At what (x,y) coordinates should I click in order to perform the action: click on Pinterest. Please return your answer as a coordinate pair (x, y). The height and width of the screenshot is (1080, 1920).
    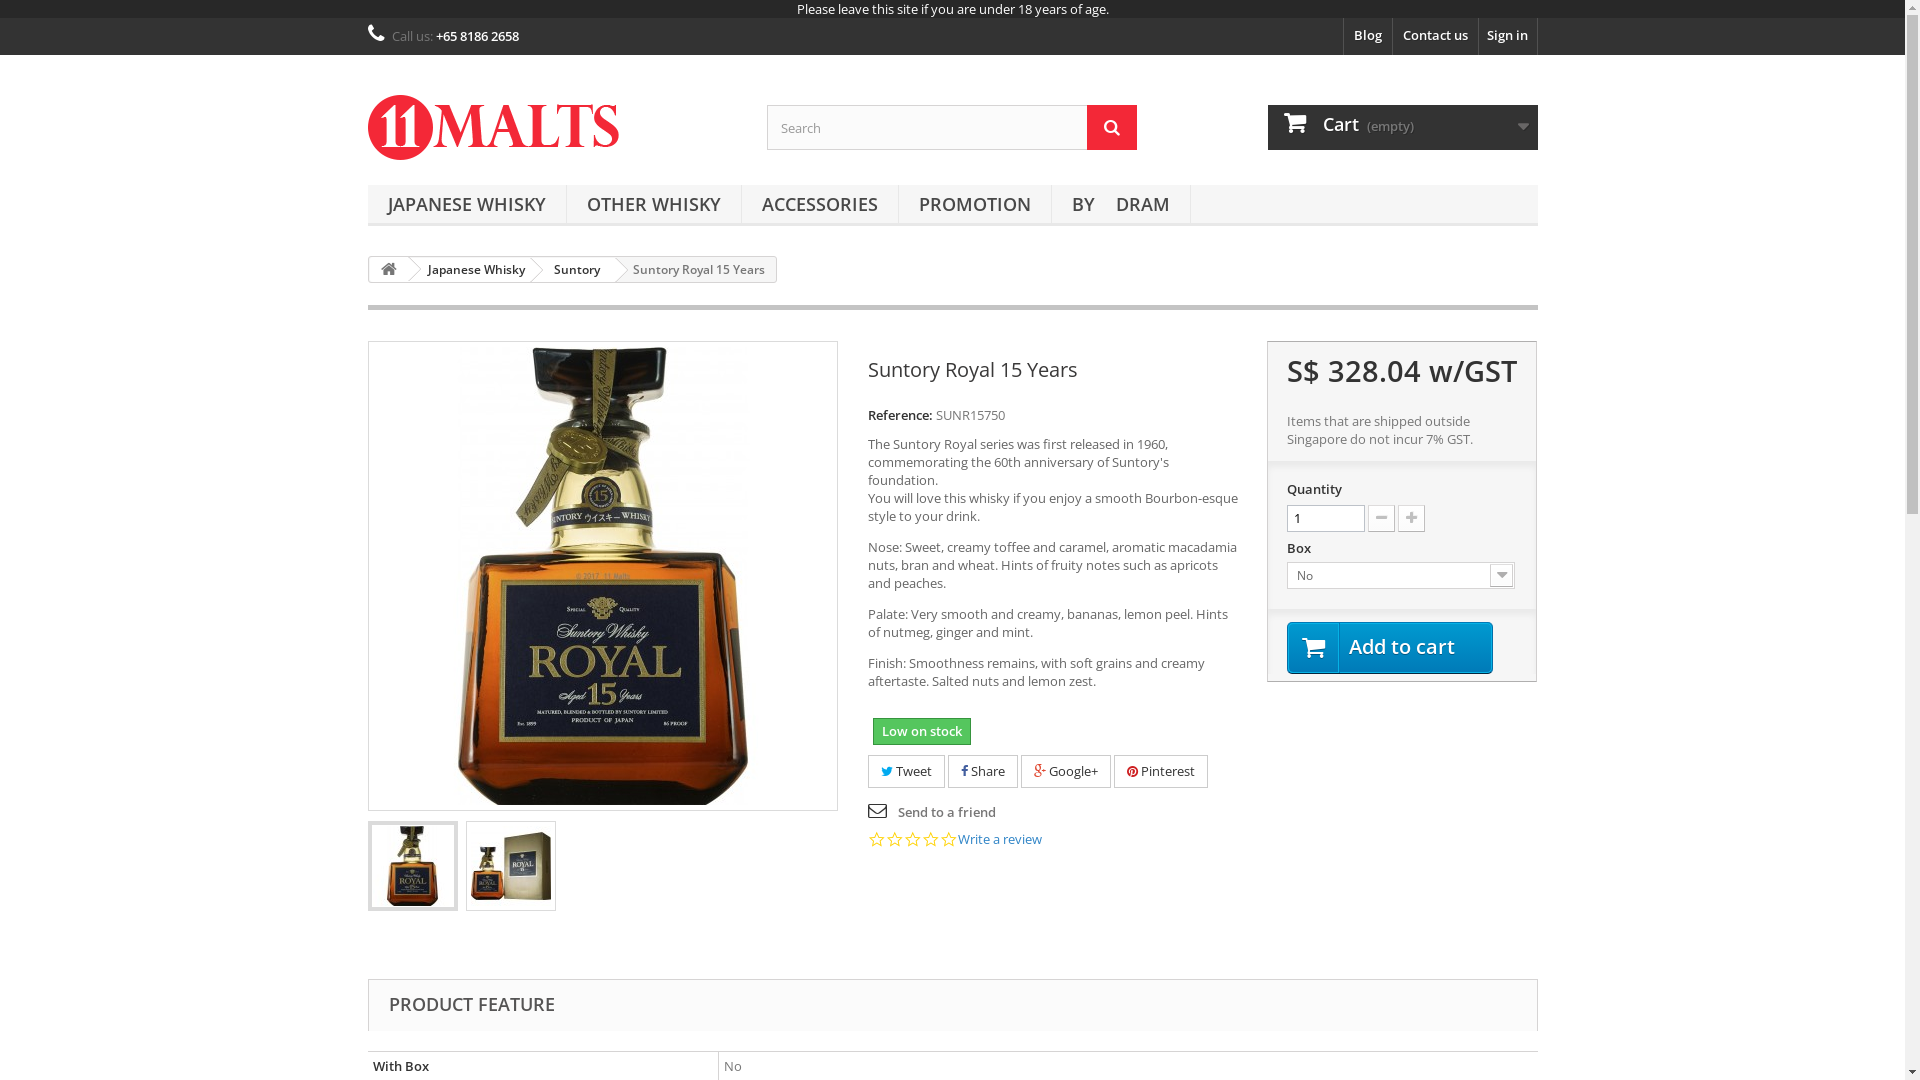
    Looking at the image, I should click on (1161, 772).